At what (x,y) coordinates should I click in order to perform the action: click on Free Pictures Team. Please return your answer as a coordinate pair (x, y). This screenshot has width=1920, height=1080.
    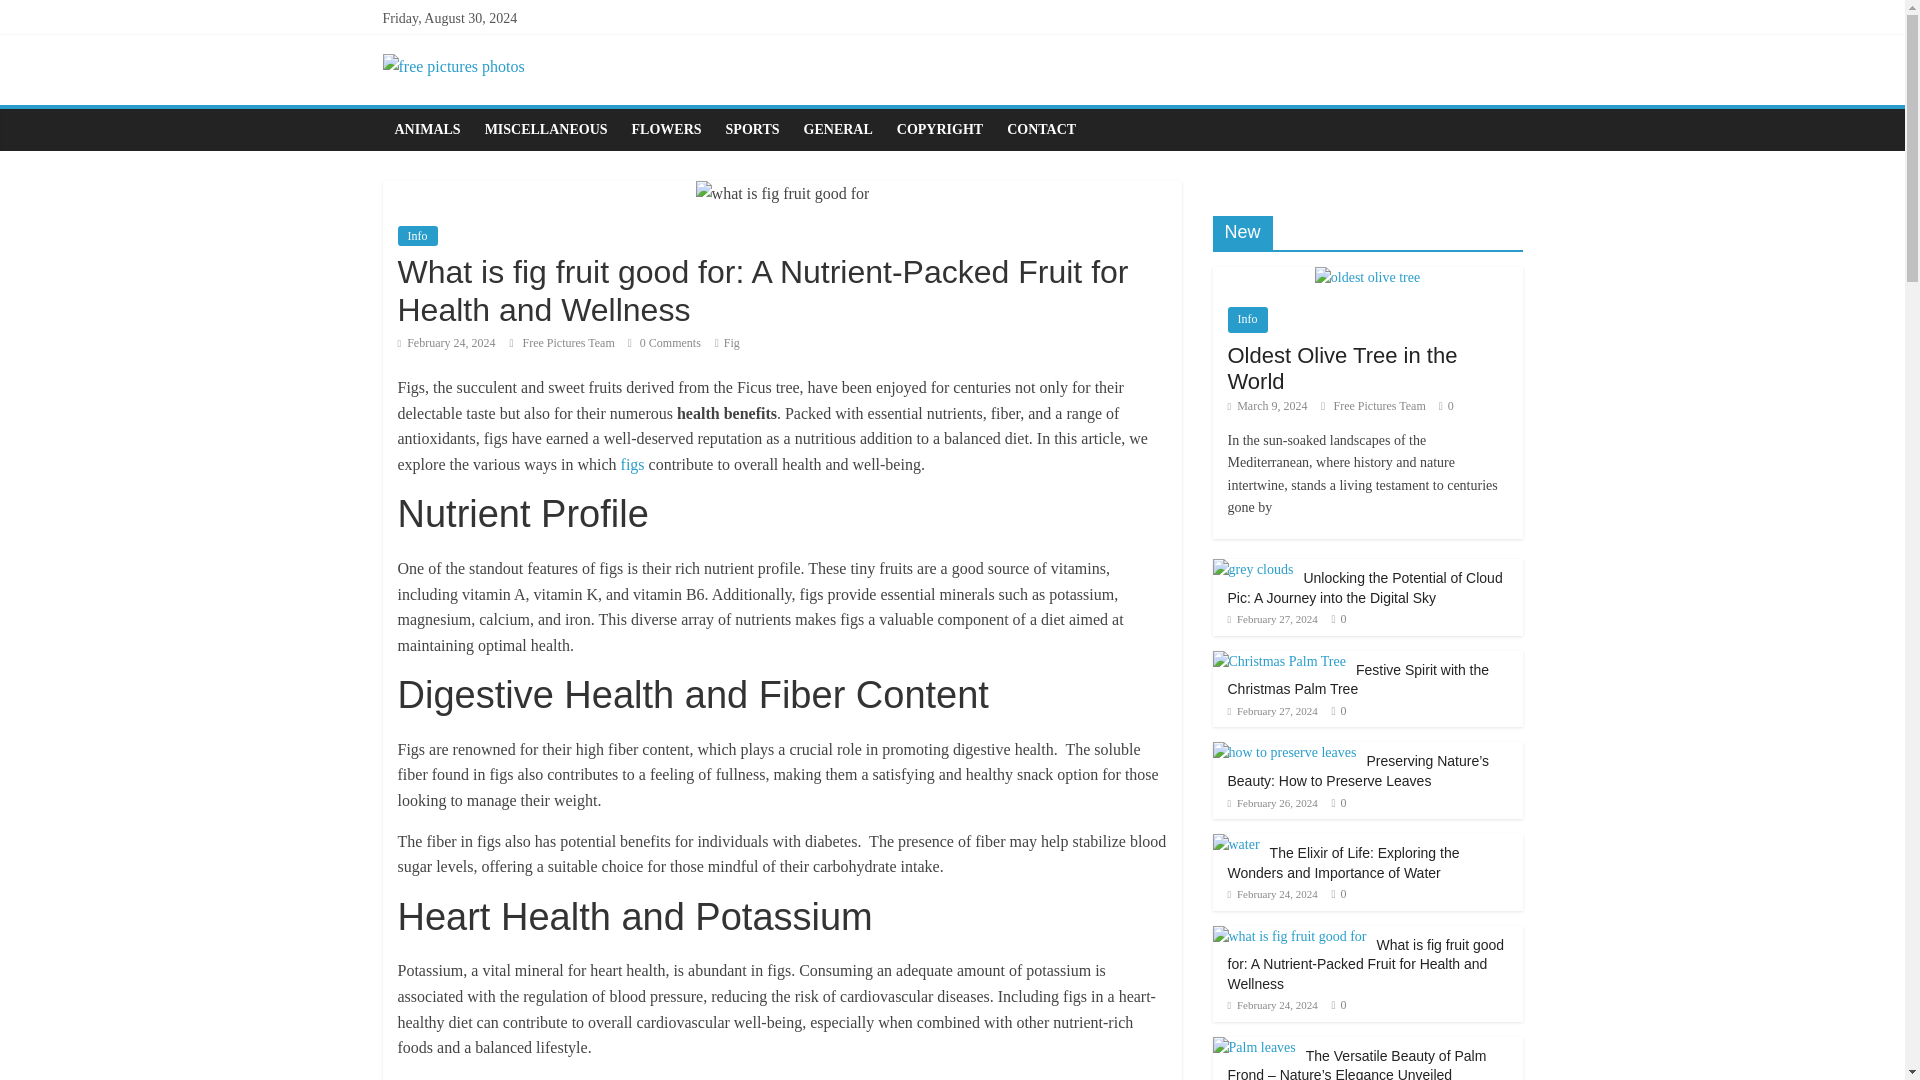
    Looking at the image, I should click on (1381, 405).